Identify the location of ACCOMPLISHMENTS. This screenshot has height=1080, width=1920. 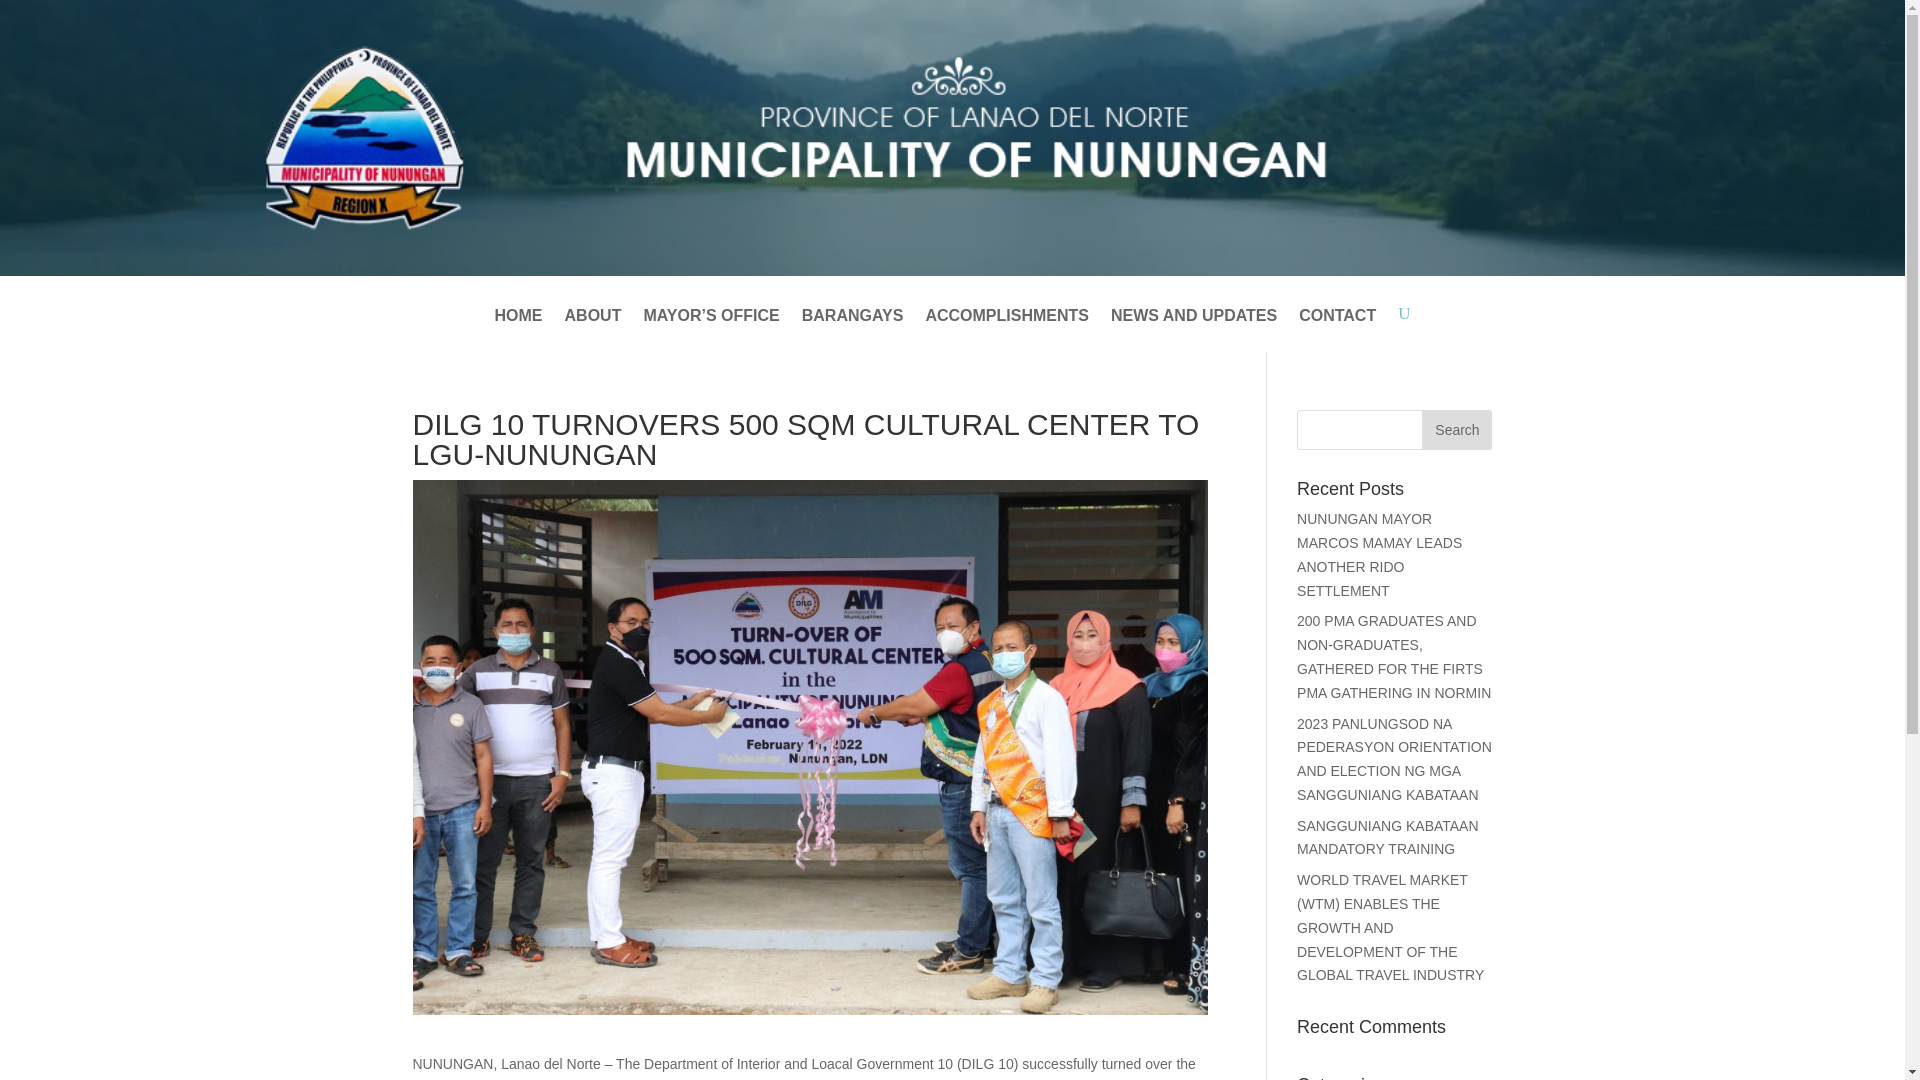
(1006, 330).